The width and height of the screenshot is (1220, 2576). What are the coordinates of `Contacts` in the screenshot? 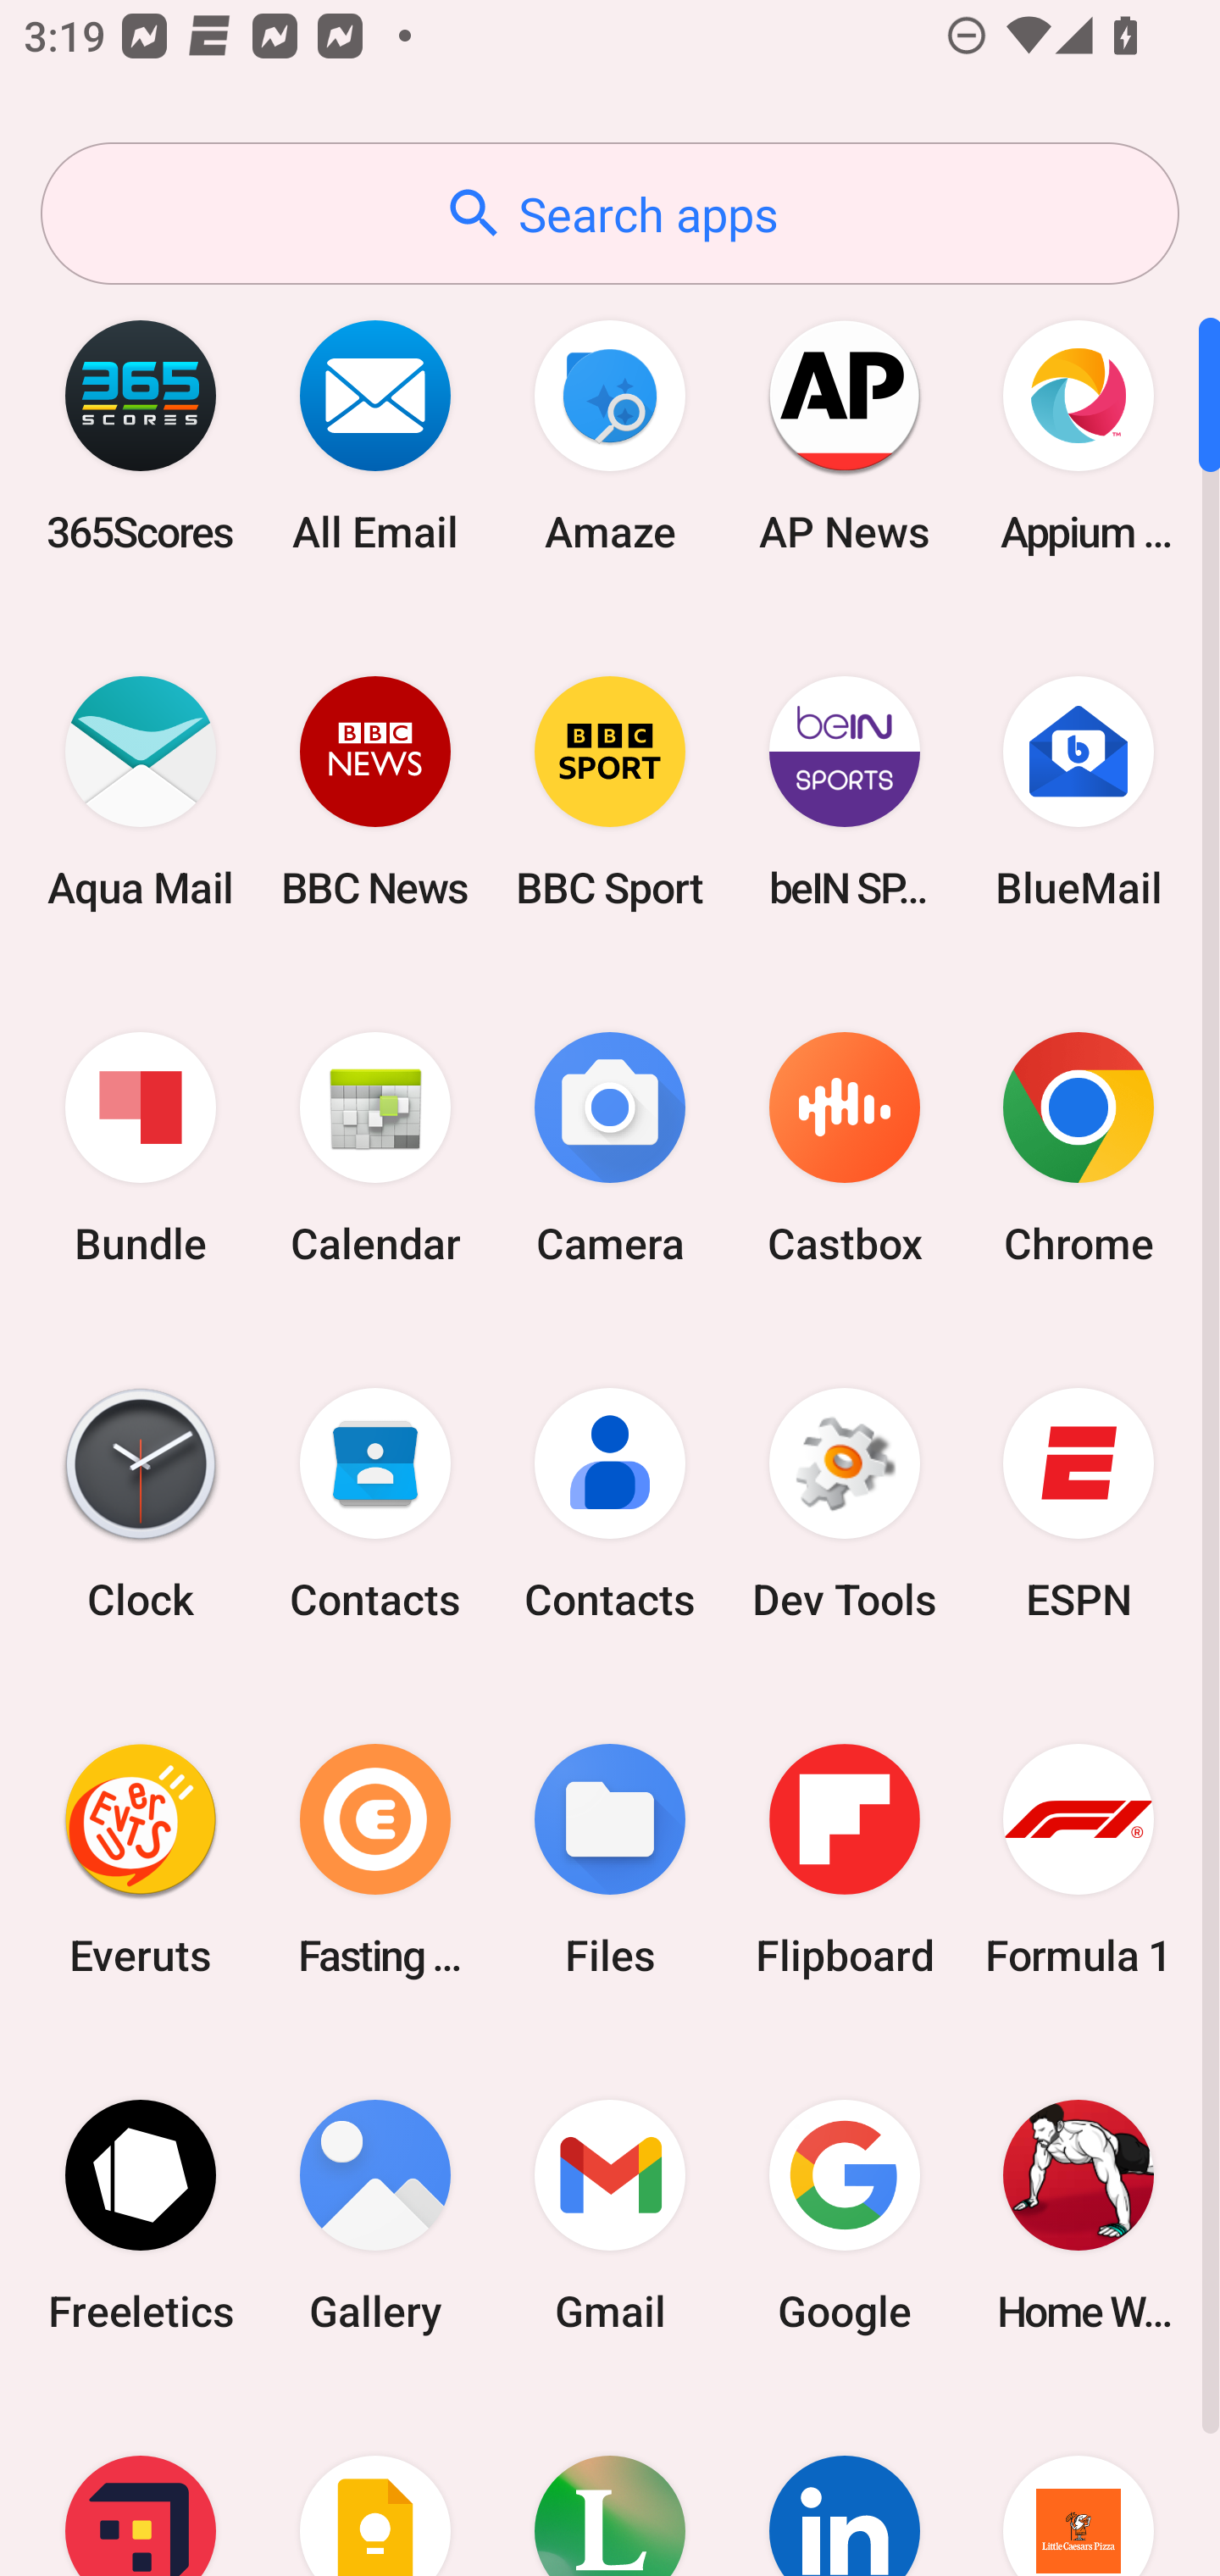 It's located at (375, 1504).